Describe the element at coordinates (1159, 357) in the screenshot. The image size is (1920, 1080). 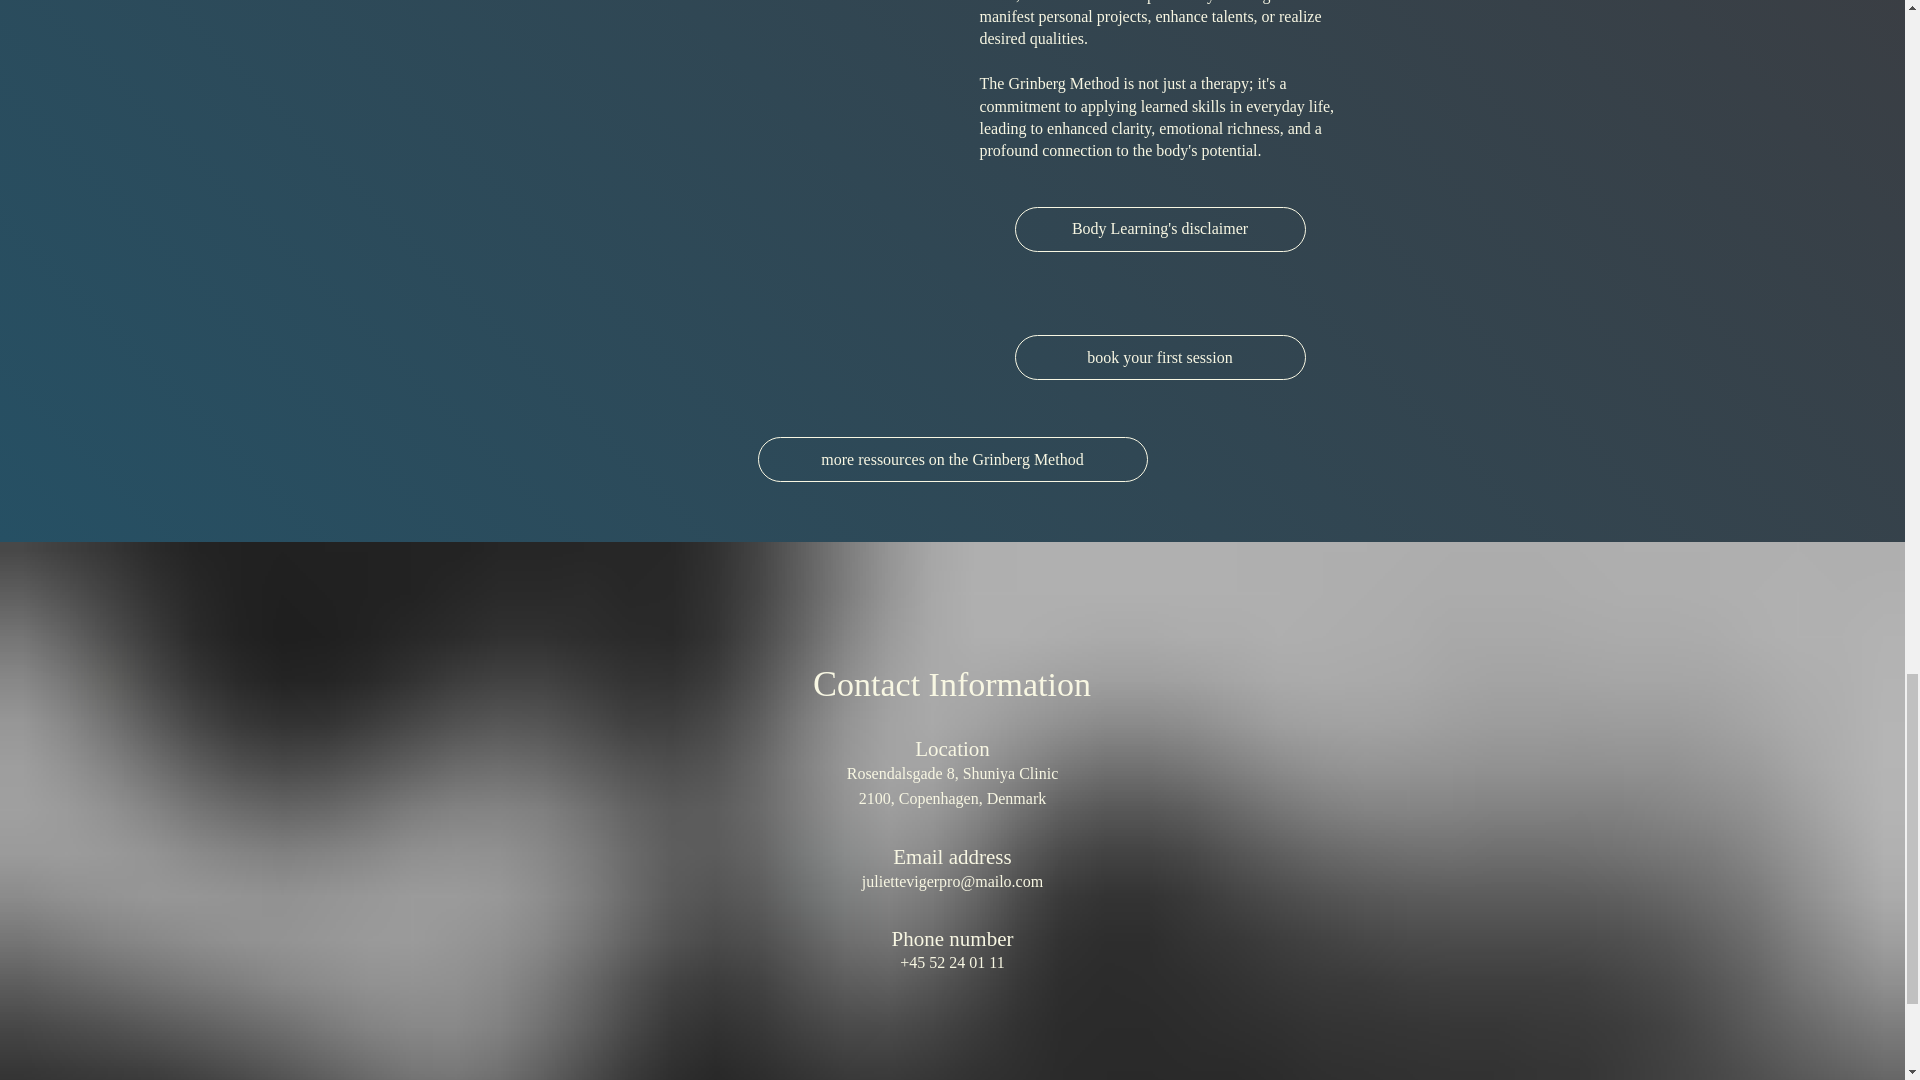
I see `book your first session` at that location.